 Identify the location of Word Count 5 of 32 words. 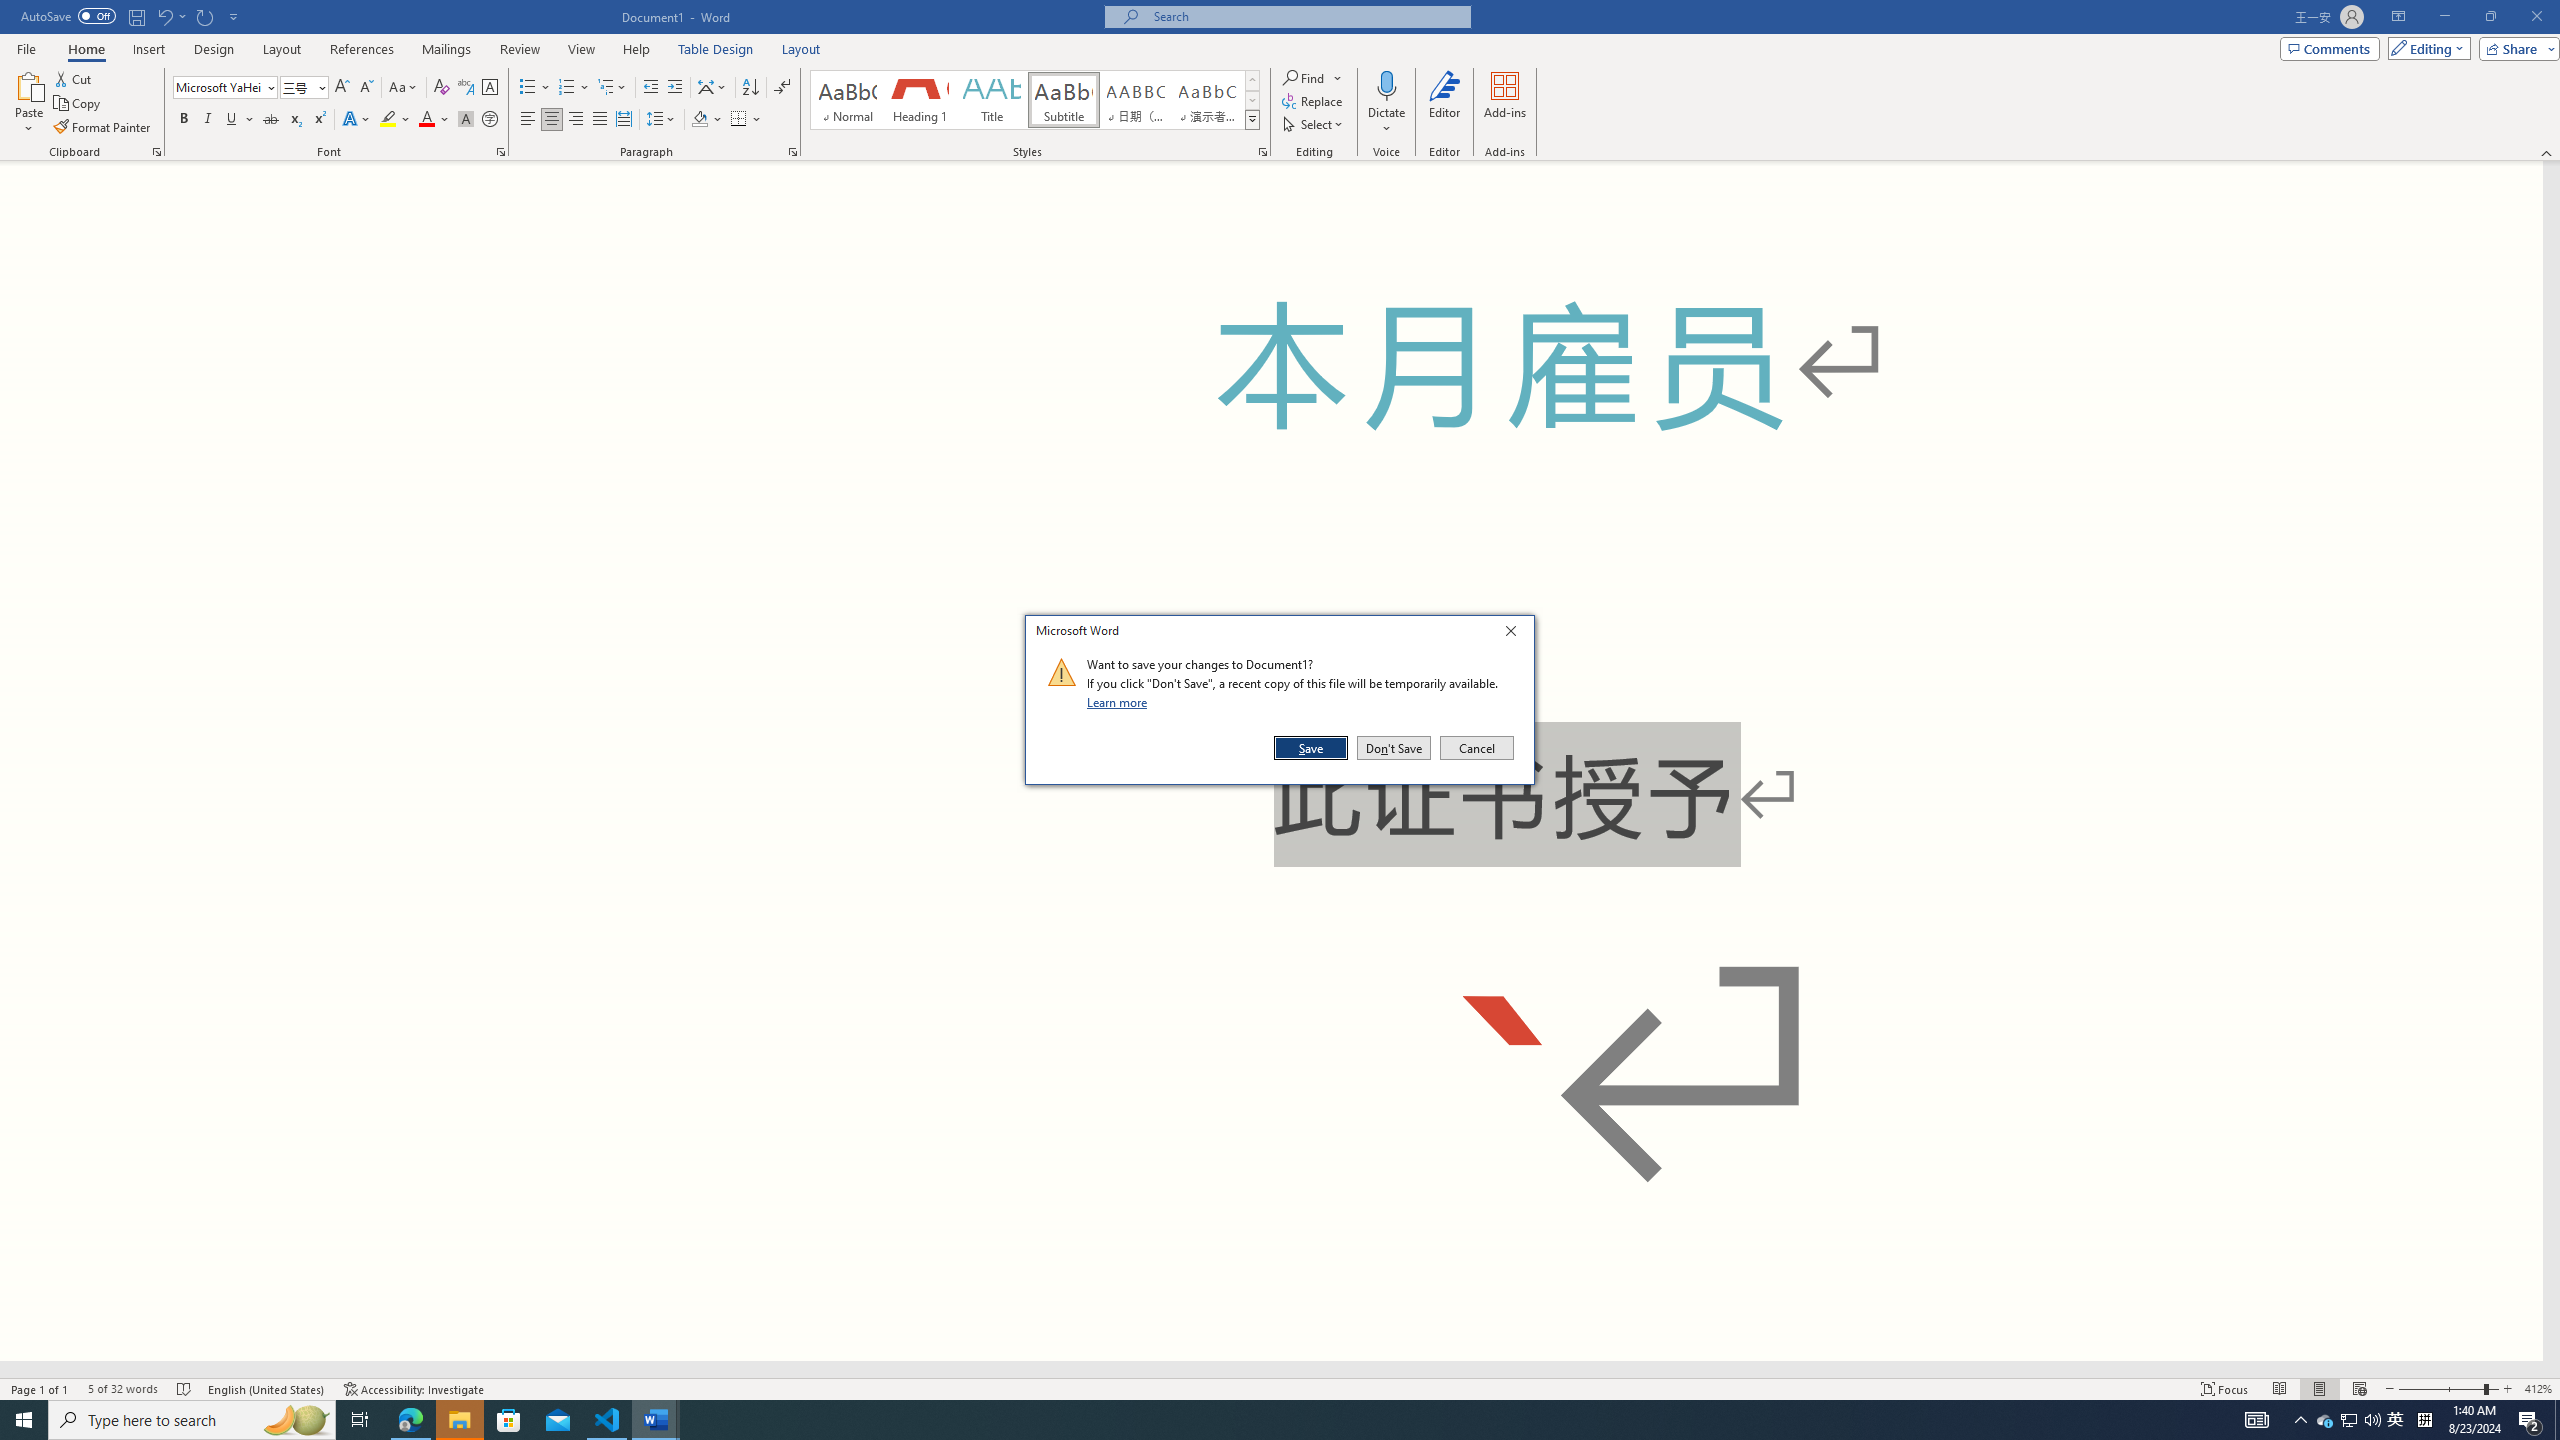
(2326, 1420).